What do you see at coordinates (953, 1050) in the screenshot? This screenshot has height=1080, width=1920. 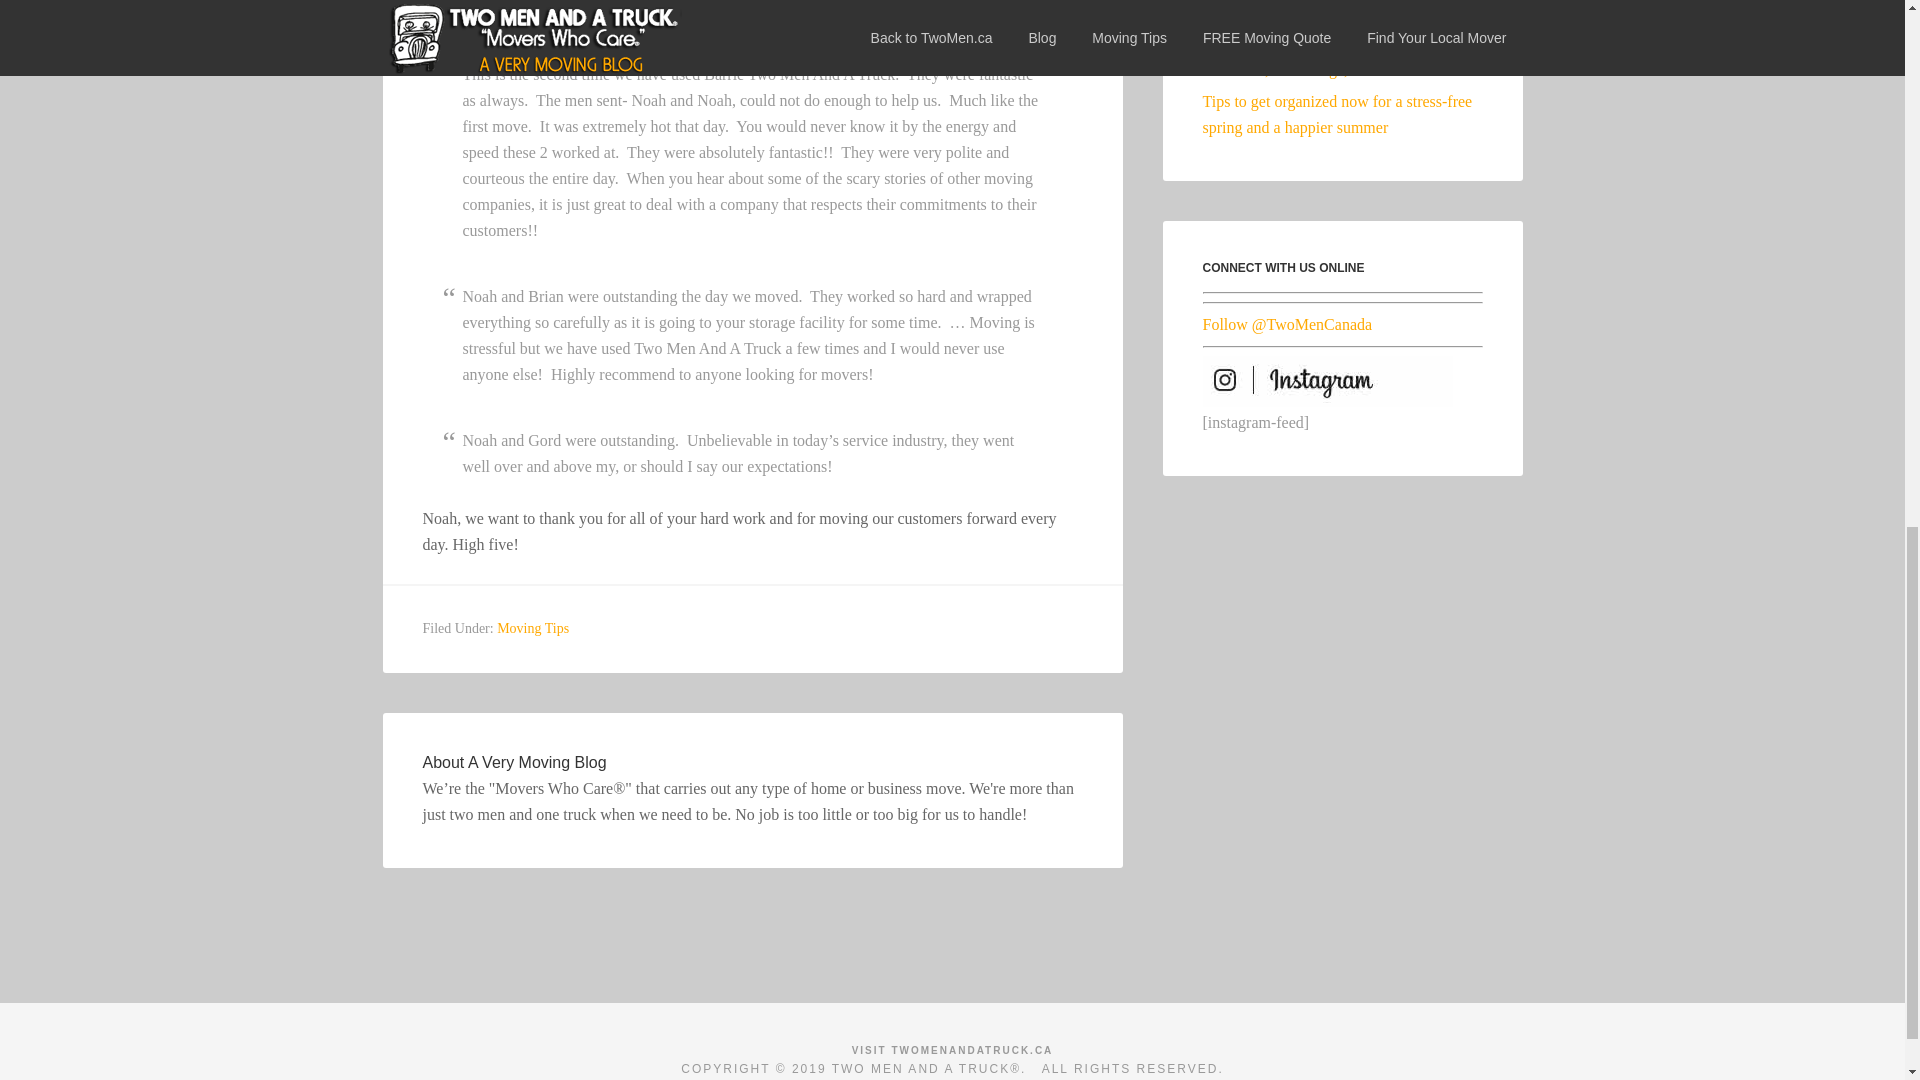 I see `VISIT TWOMENANDATRUCK.CA` at bounding box center [953, 1050].